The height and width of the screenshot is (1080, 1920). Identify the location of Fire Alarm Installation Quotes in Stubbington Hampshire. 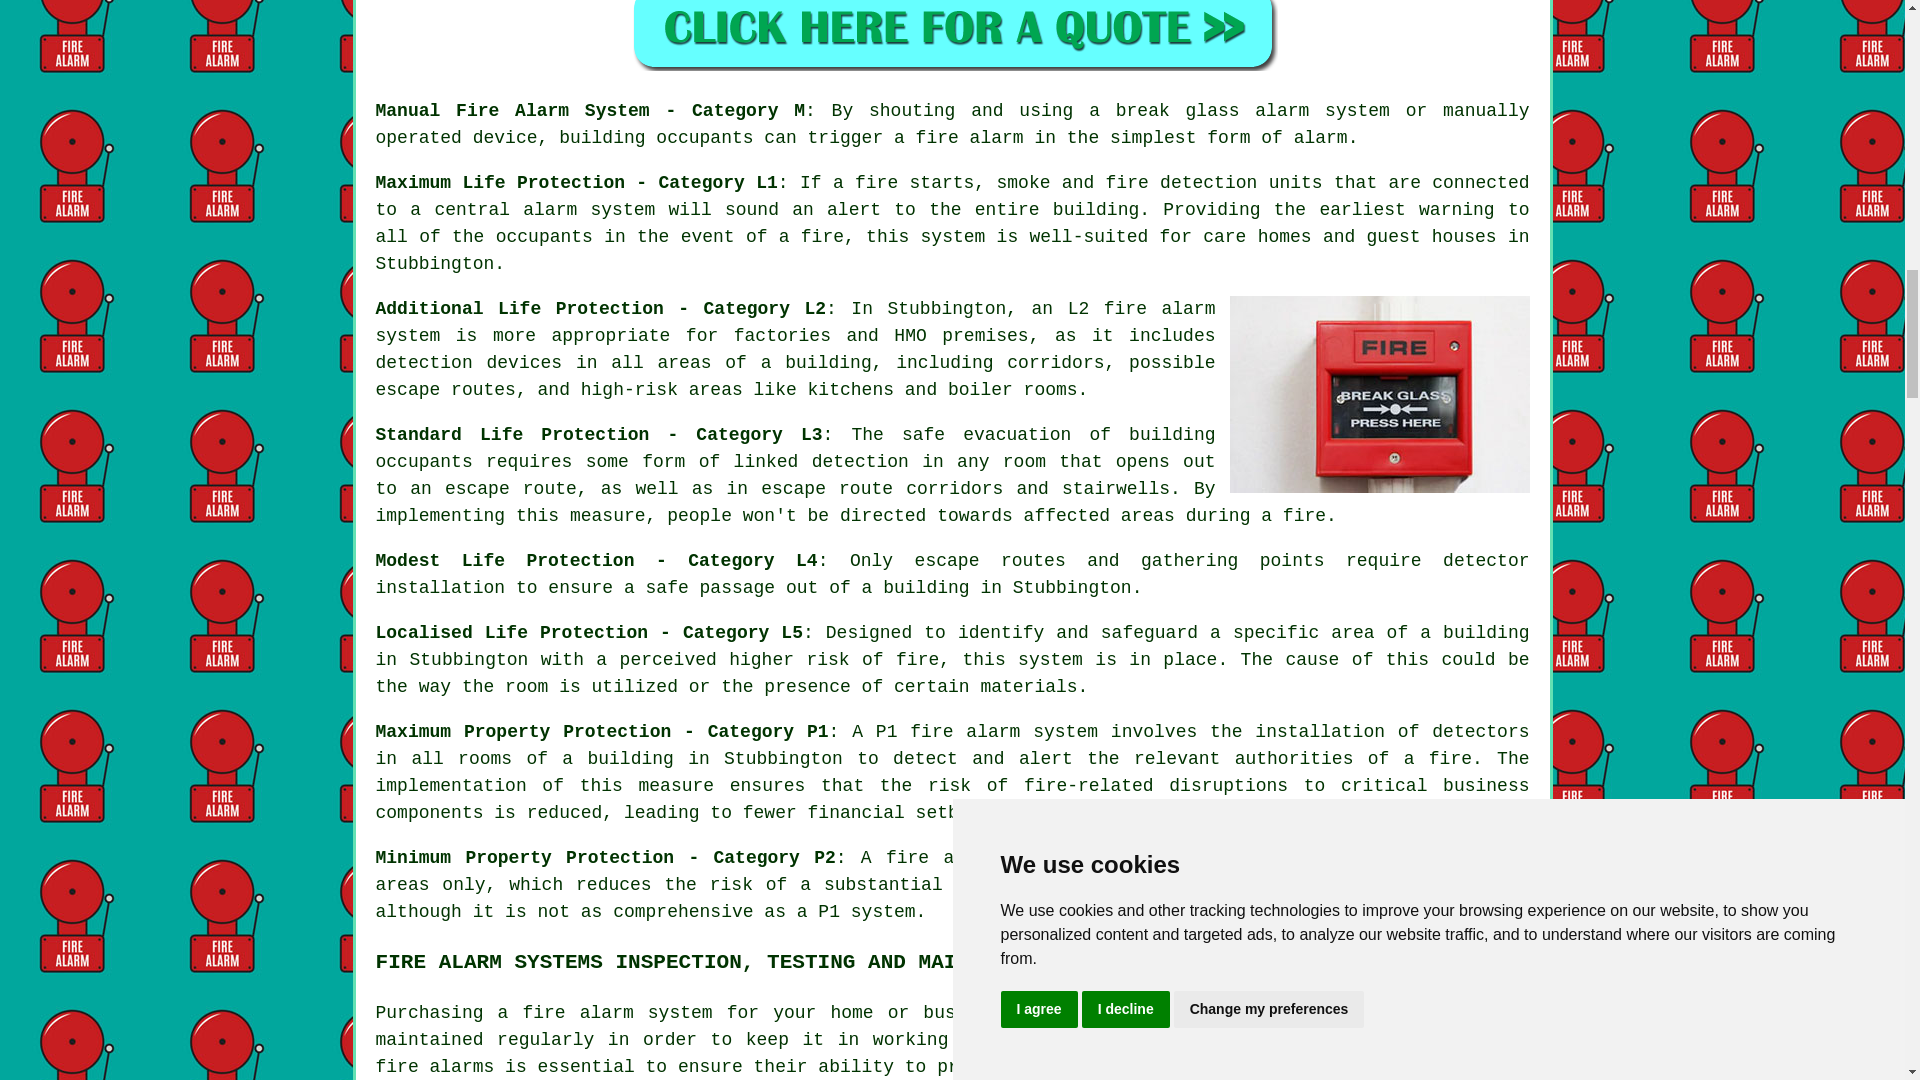
(952, 36).